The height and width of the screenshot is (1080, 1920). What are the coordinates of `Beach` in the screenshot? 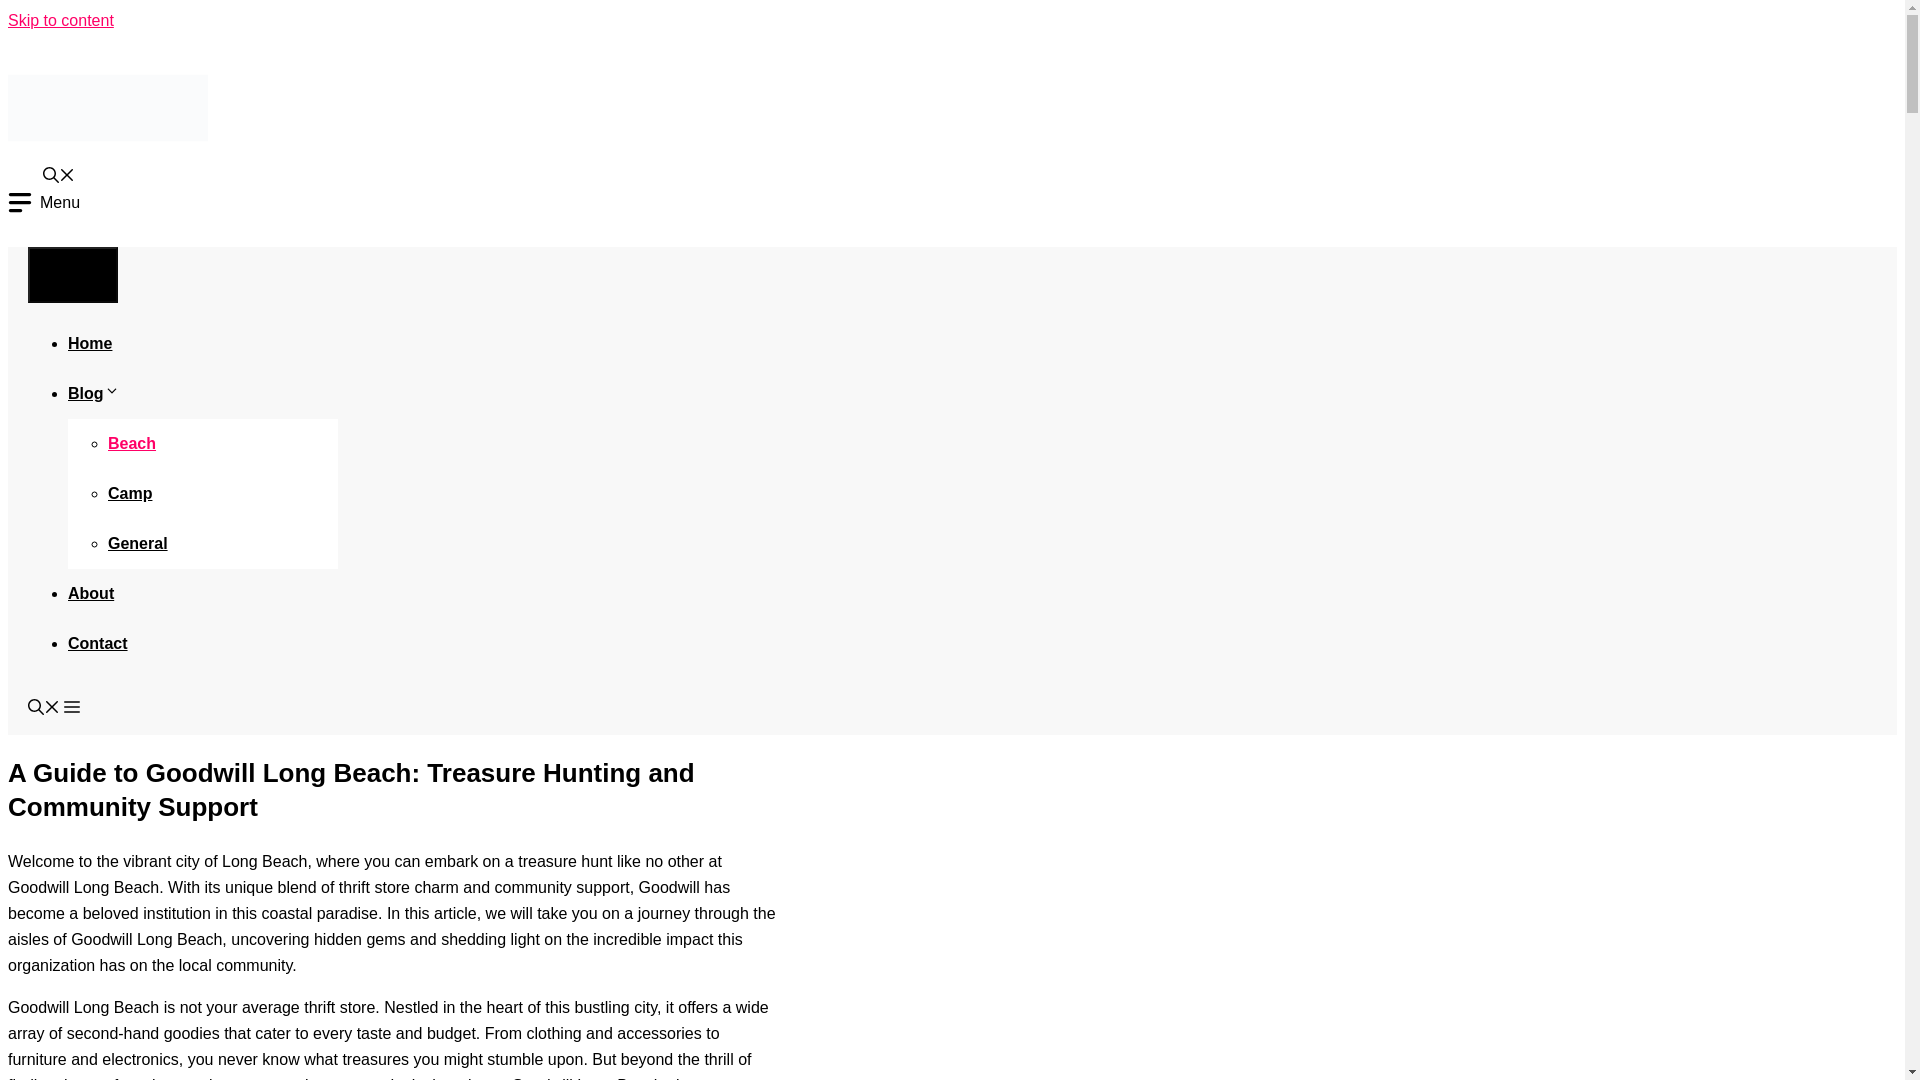 It's located at (131, 442).